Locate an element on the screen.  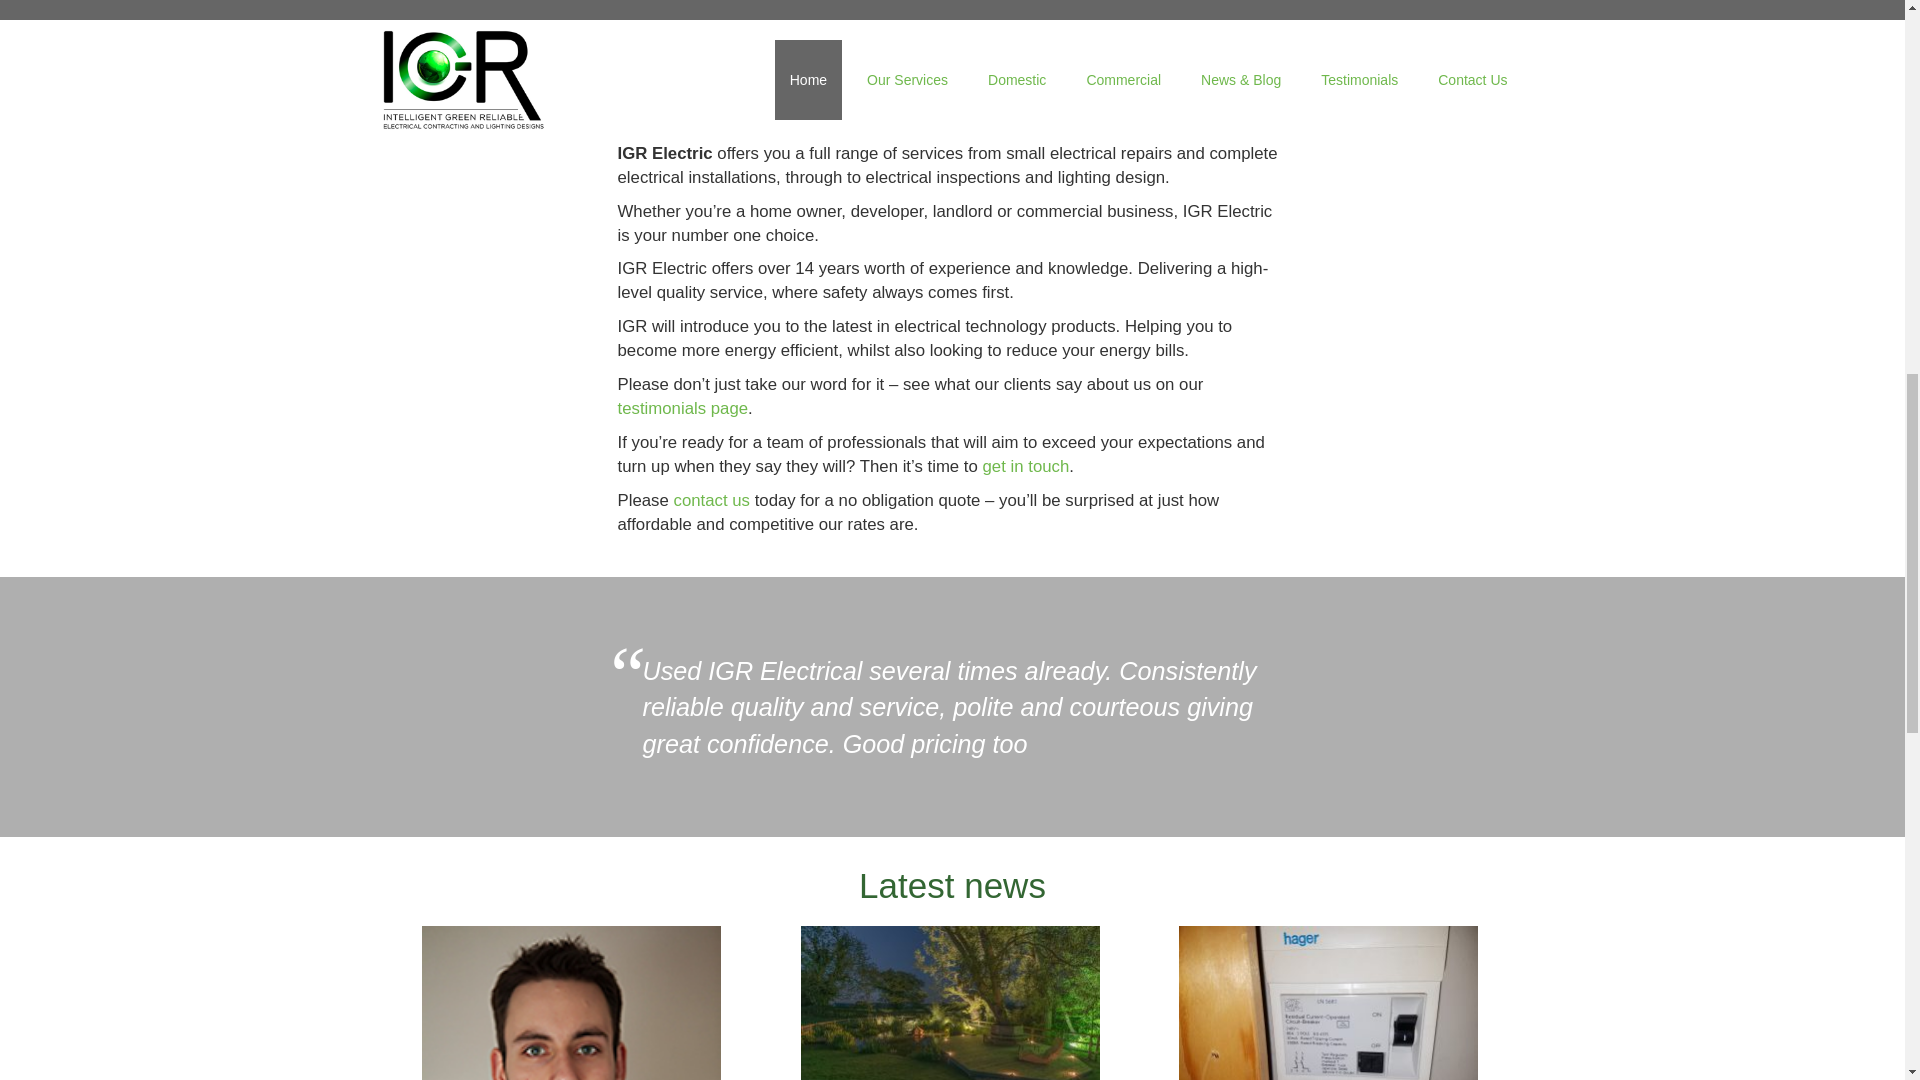
get in touch is located at coordinates (1026, 466).